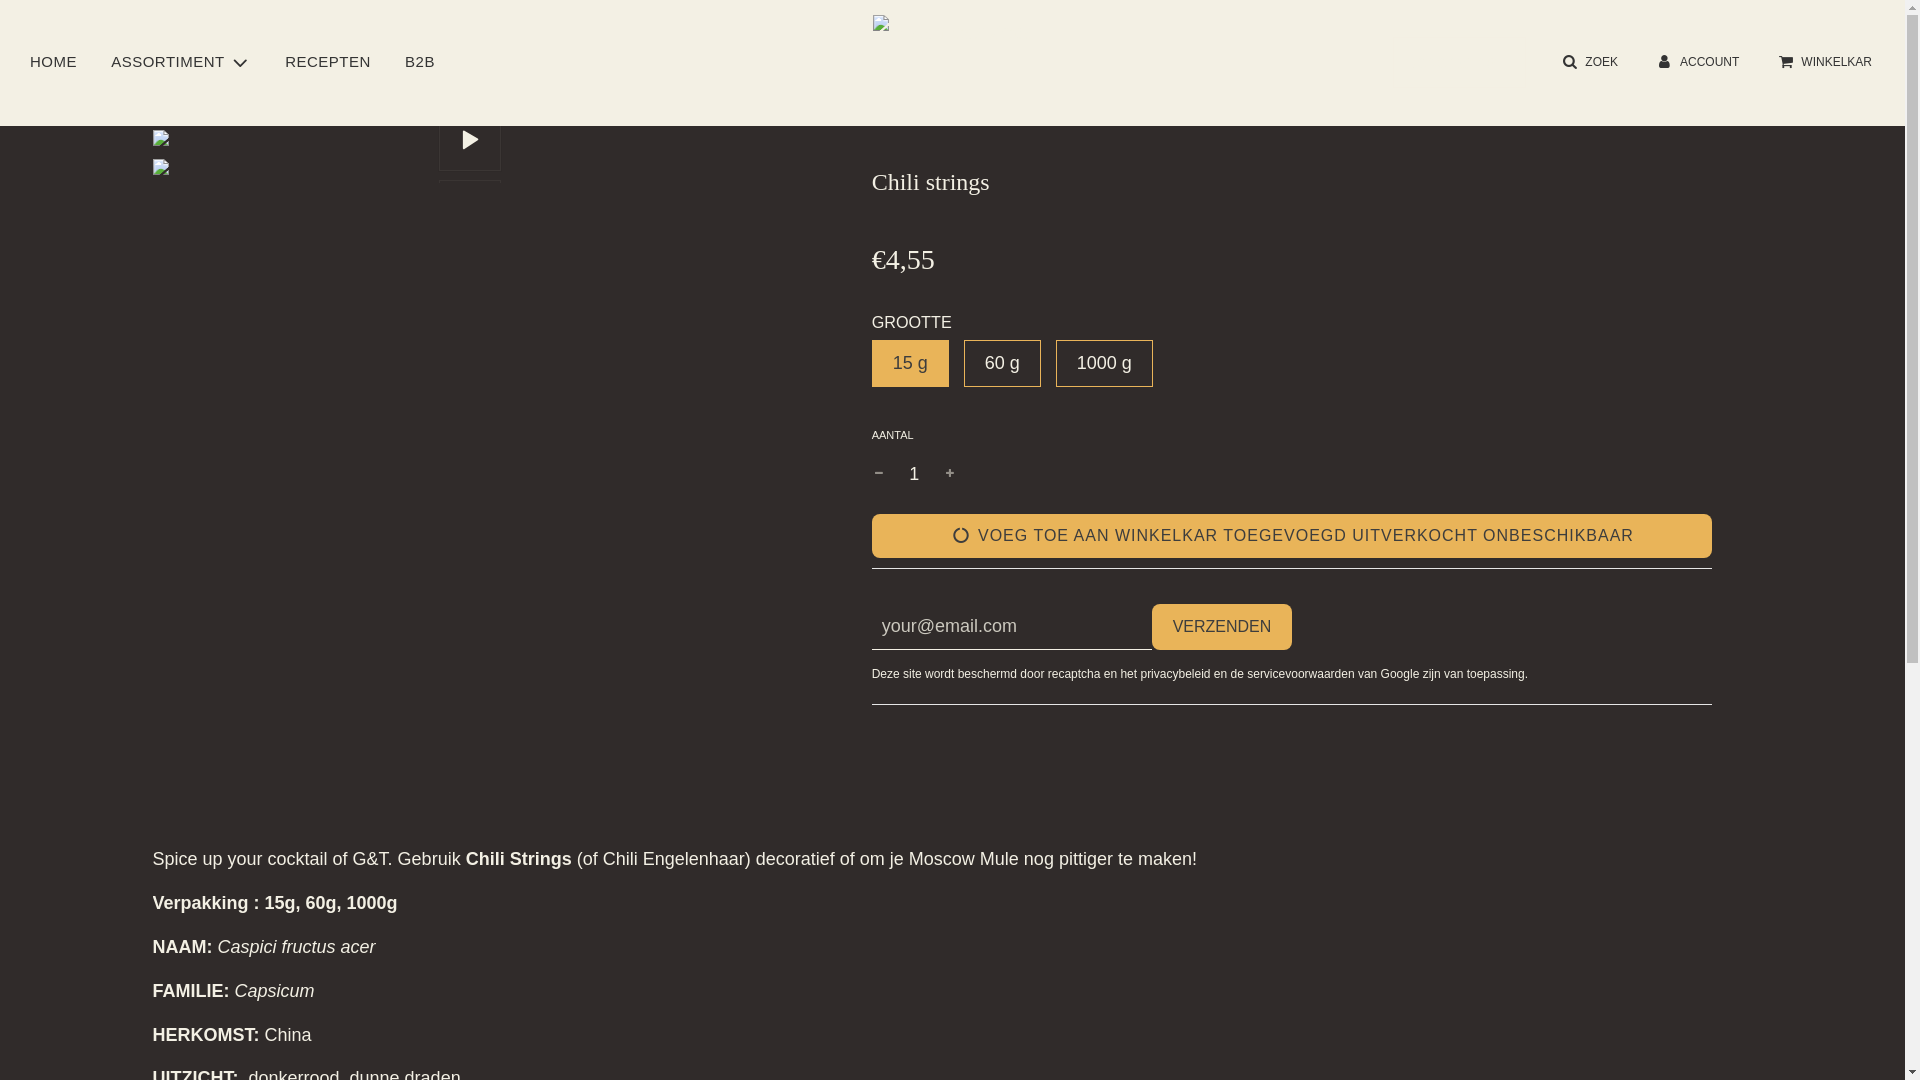 Image resolution: width=1920 pixels, height=1080 pixels. What do you see at coordinates (1222, 627) in the screenshot?
I see `Verzenden` at bounding box center [1222, 627].